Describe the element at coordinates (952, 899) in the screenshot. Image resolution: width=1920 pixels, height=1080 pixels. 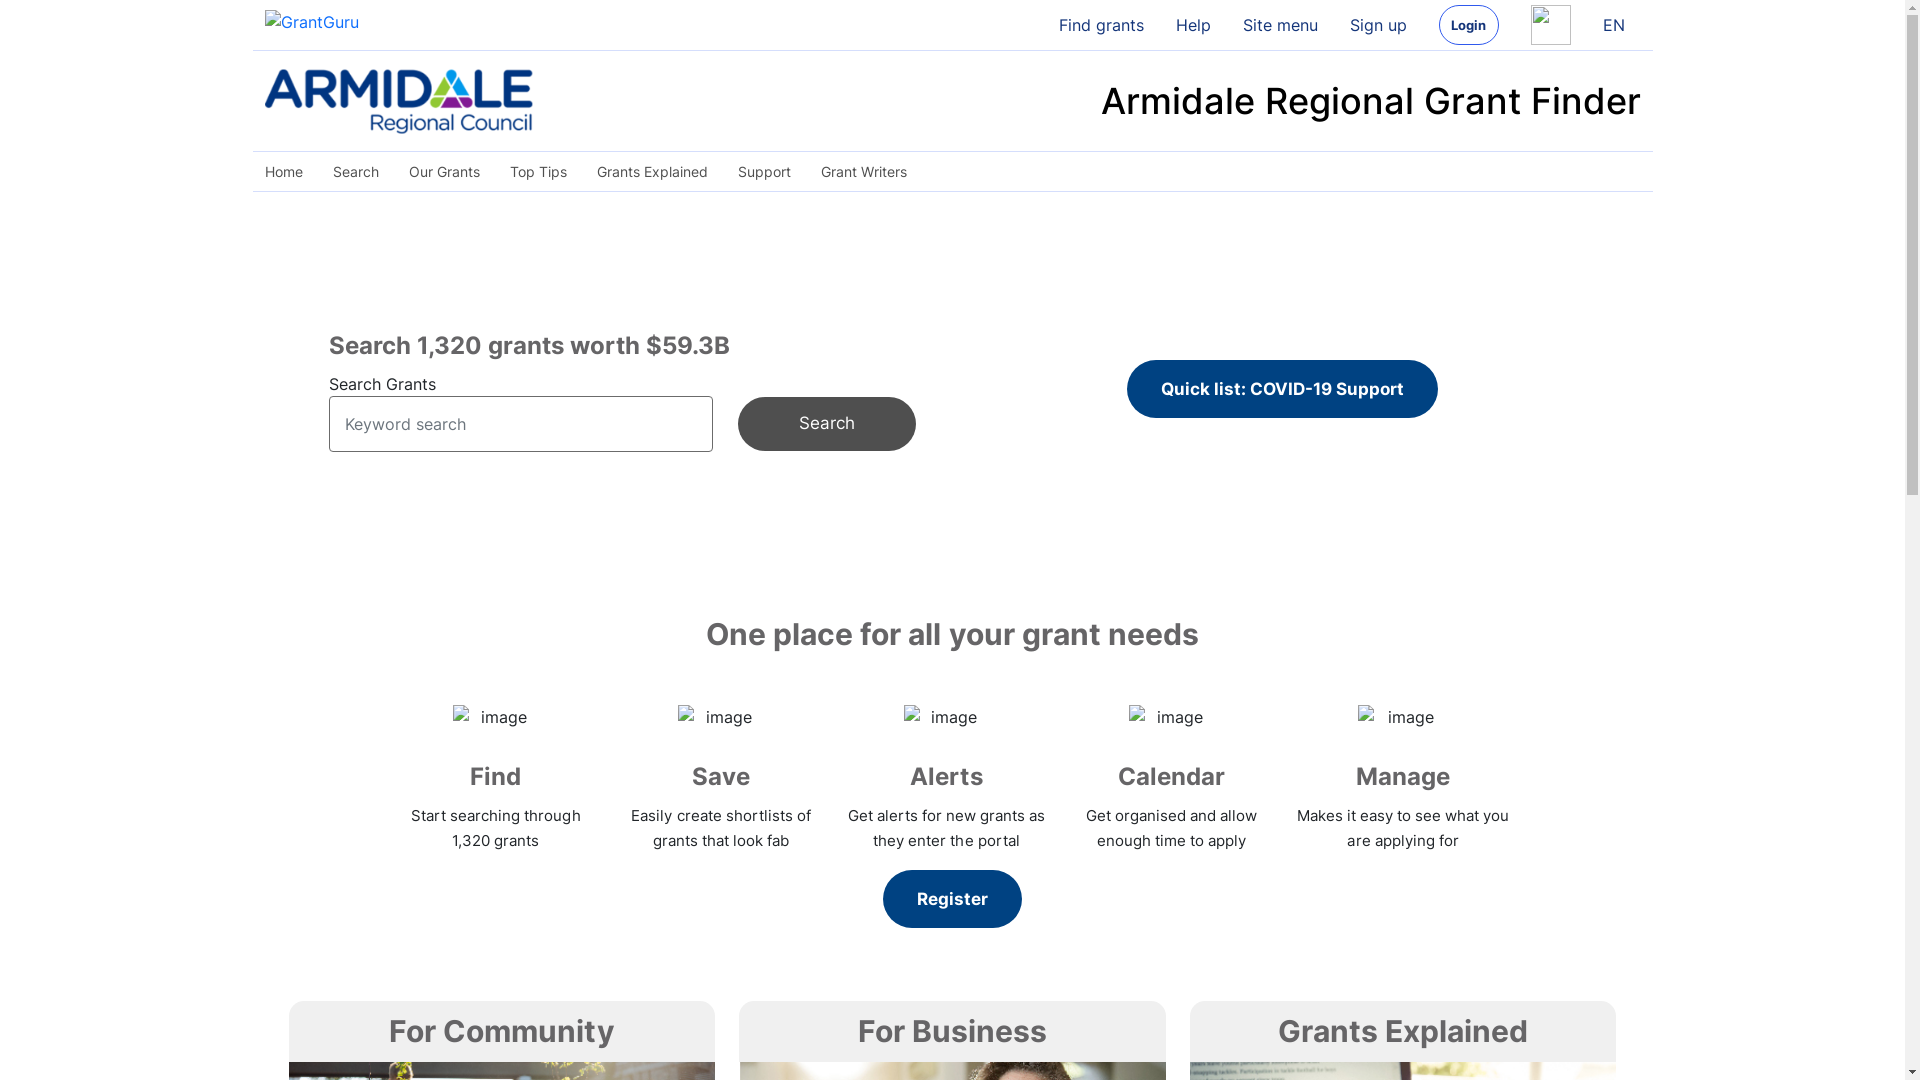
I see `Register` at that location.